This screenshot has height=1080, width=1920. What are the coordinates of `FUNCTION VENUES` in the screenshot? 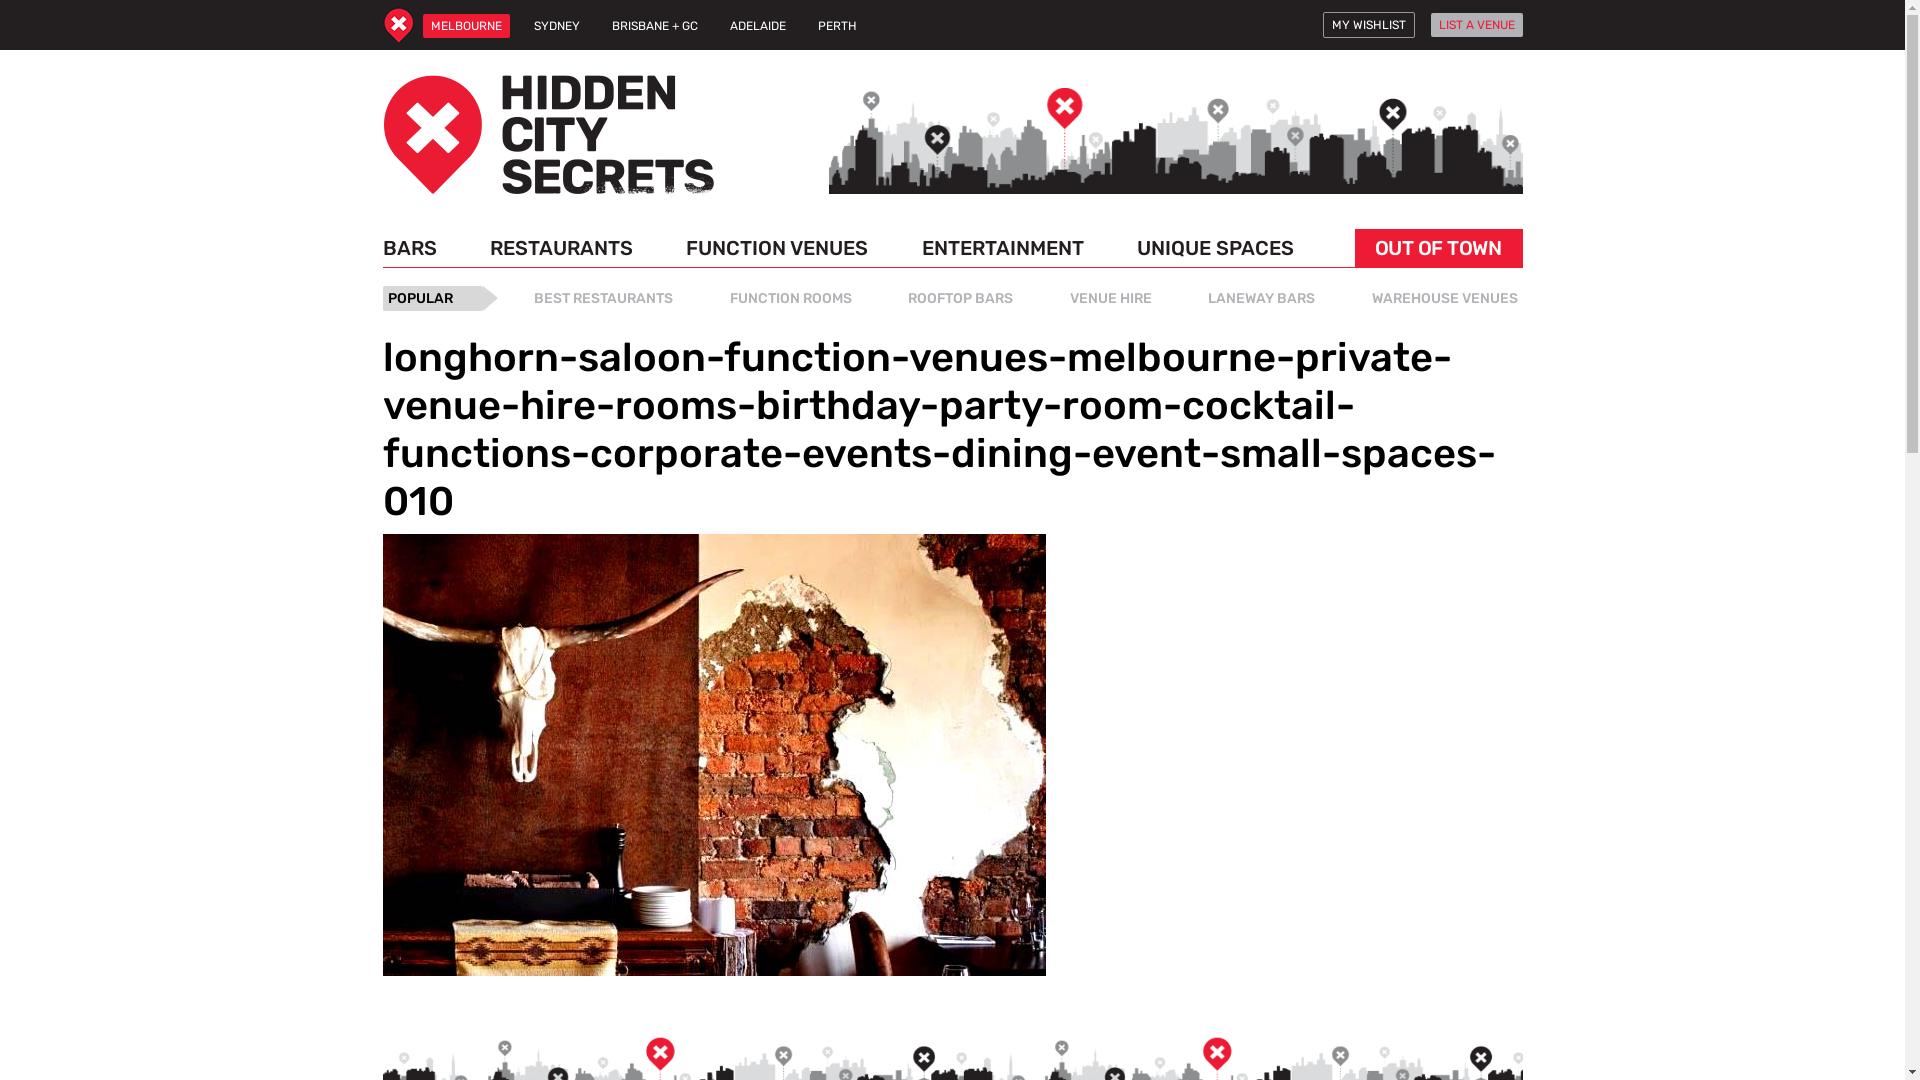 It's located at (777, 248).